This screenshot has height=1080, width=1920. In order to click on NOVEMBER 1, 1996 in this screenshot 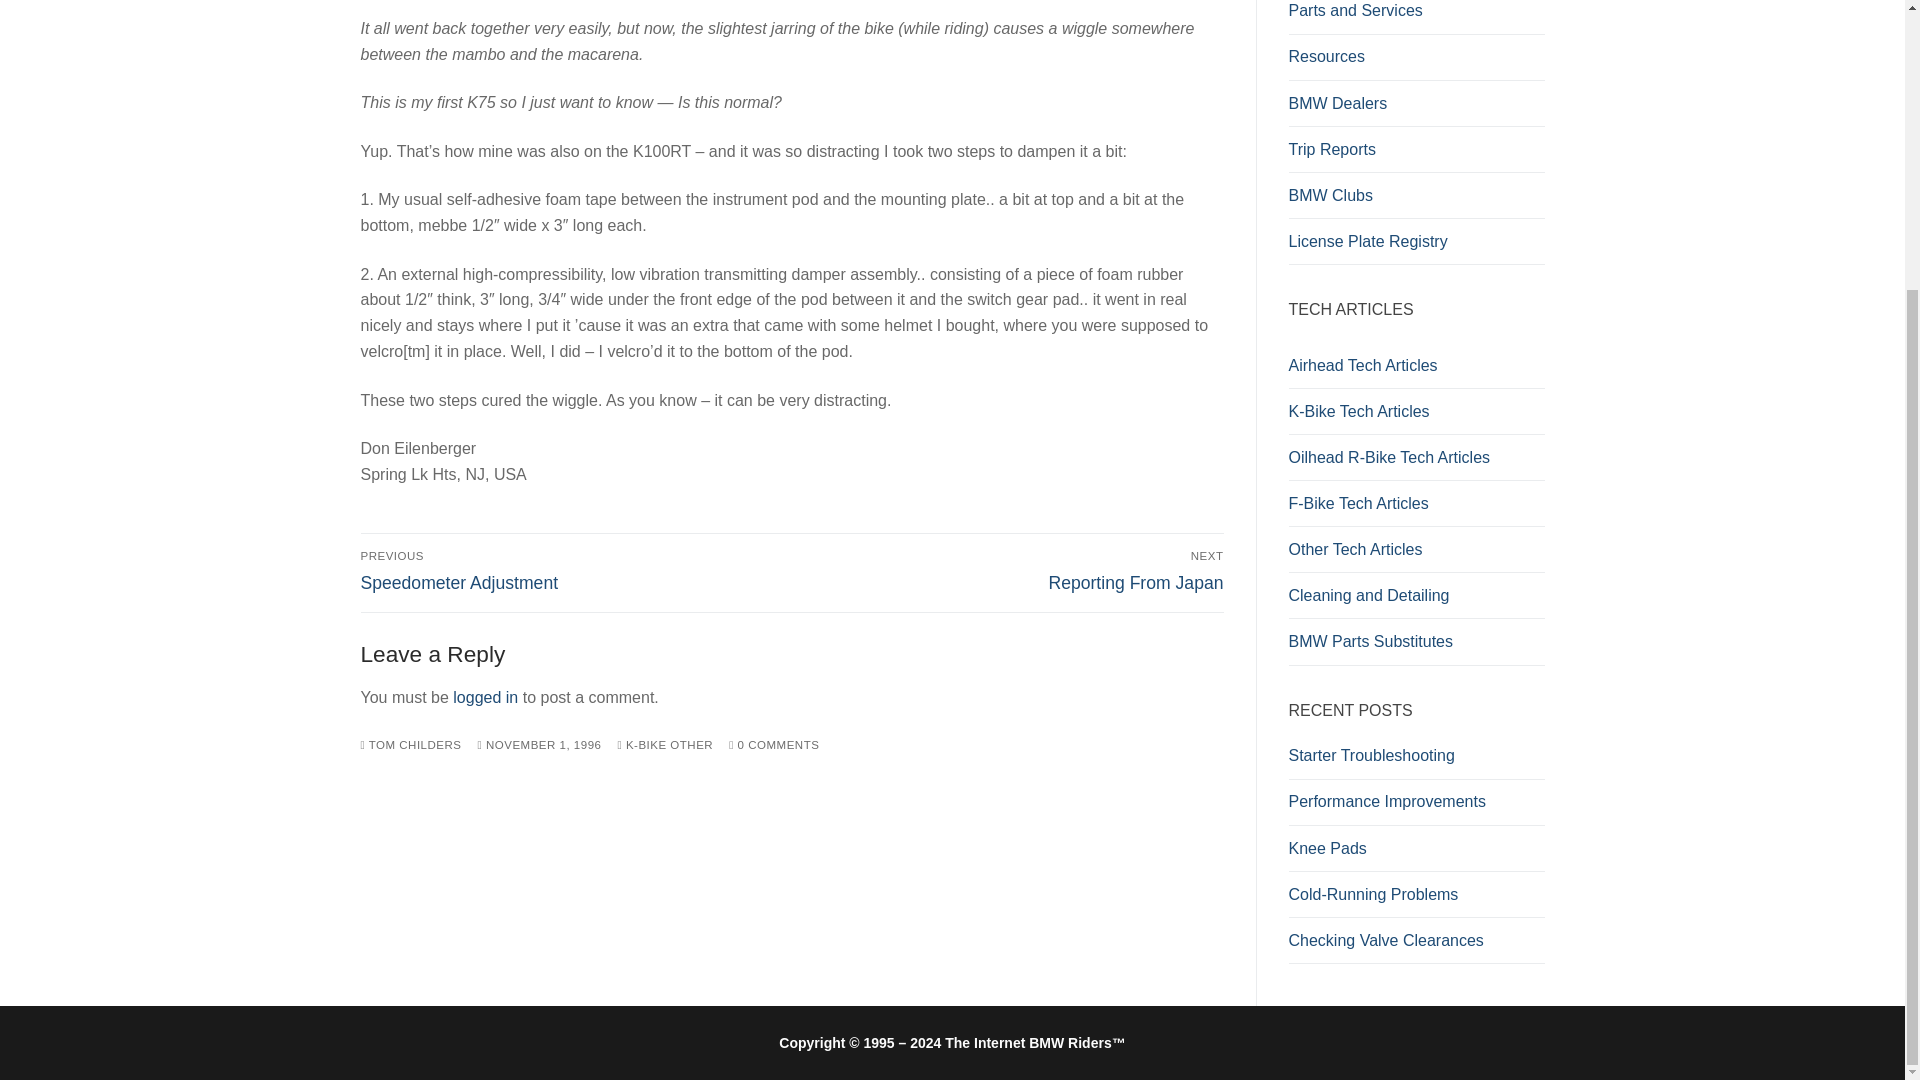, I will do `click(540, 743)`.